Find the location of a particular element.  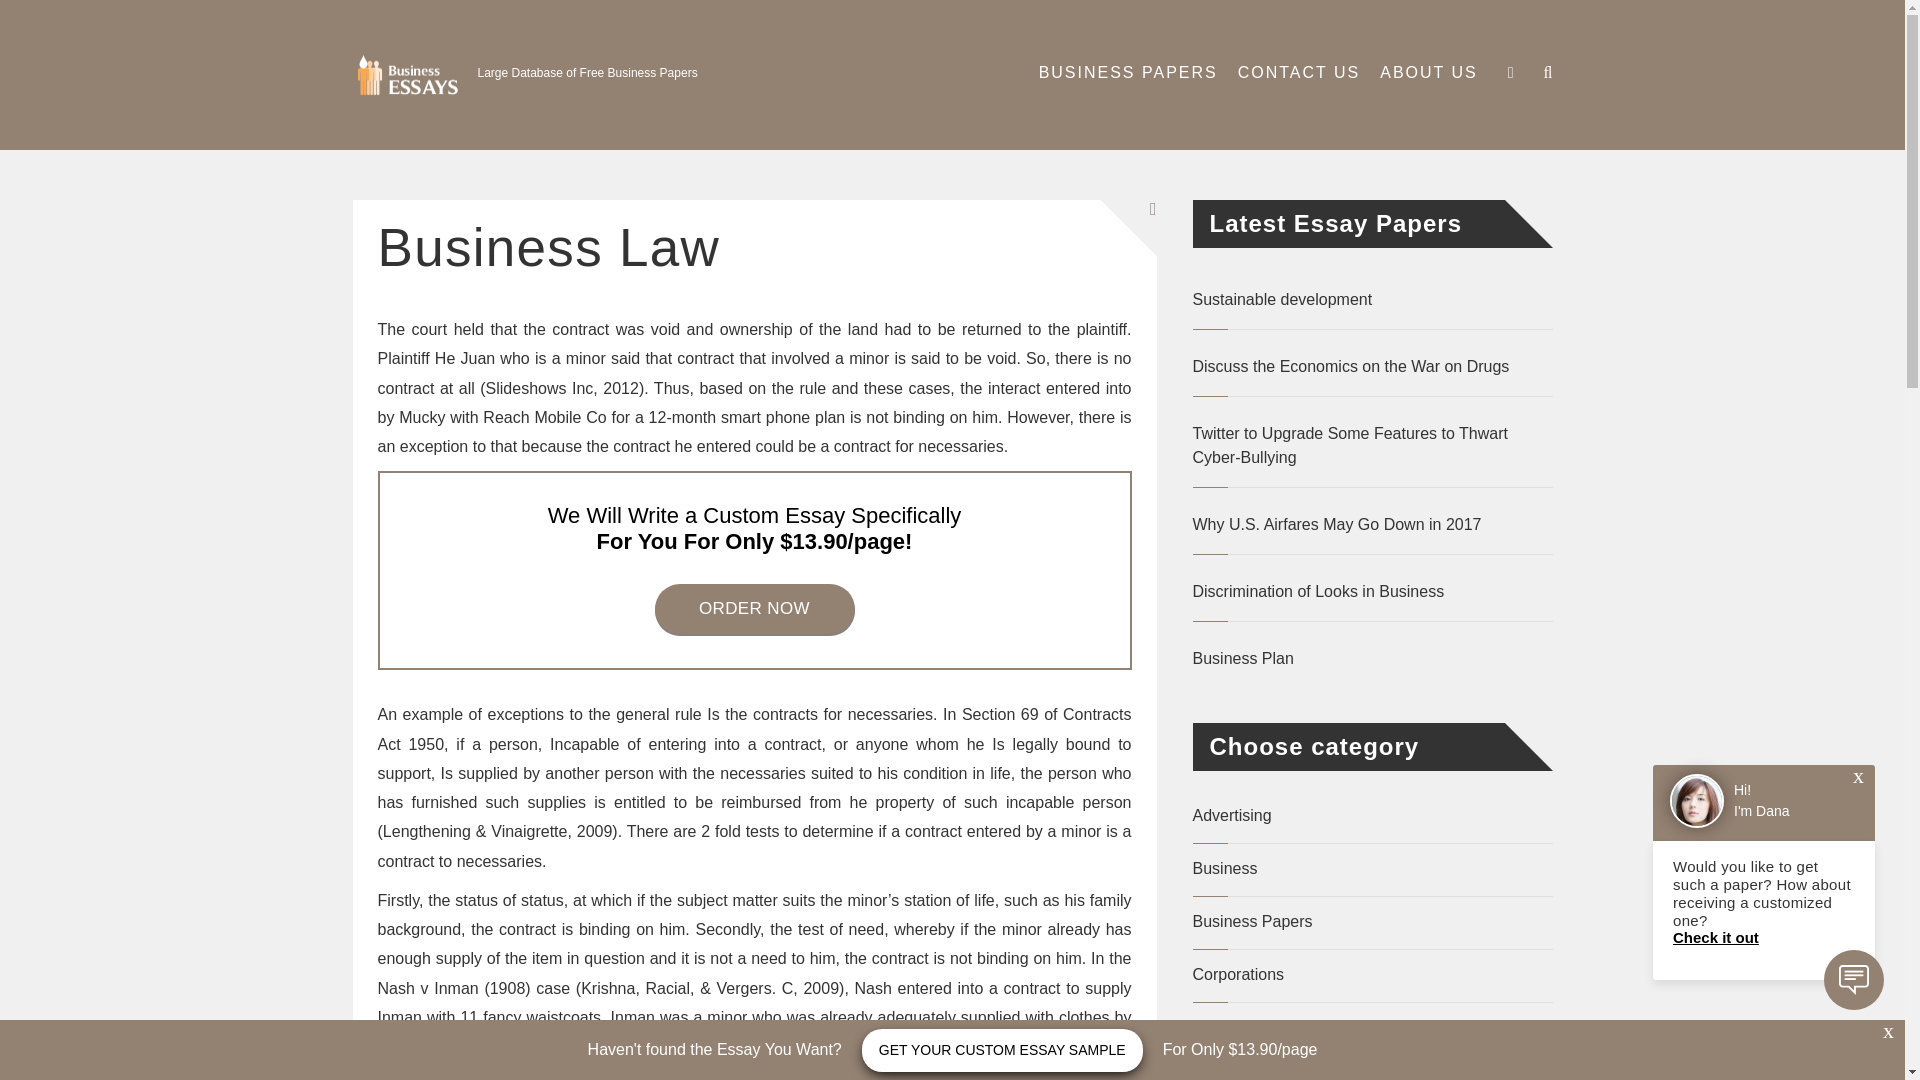

Advertising is located at coordinates (1232, 815).